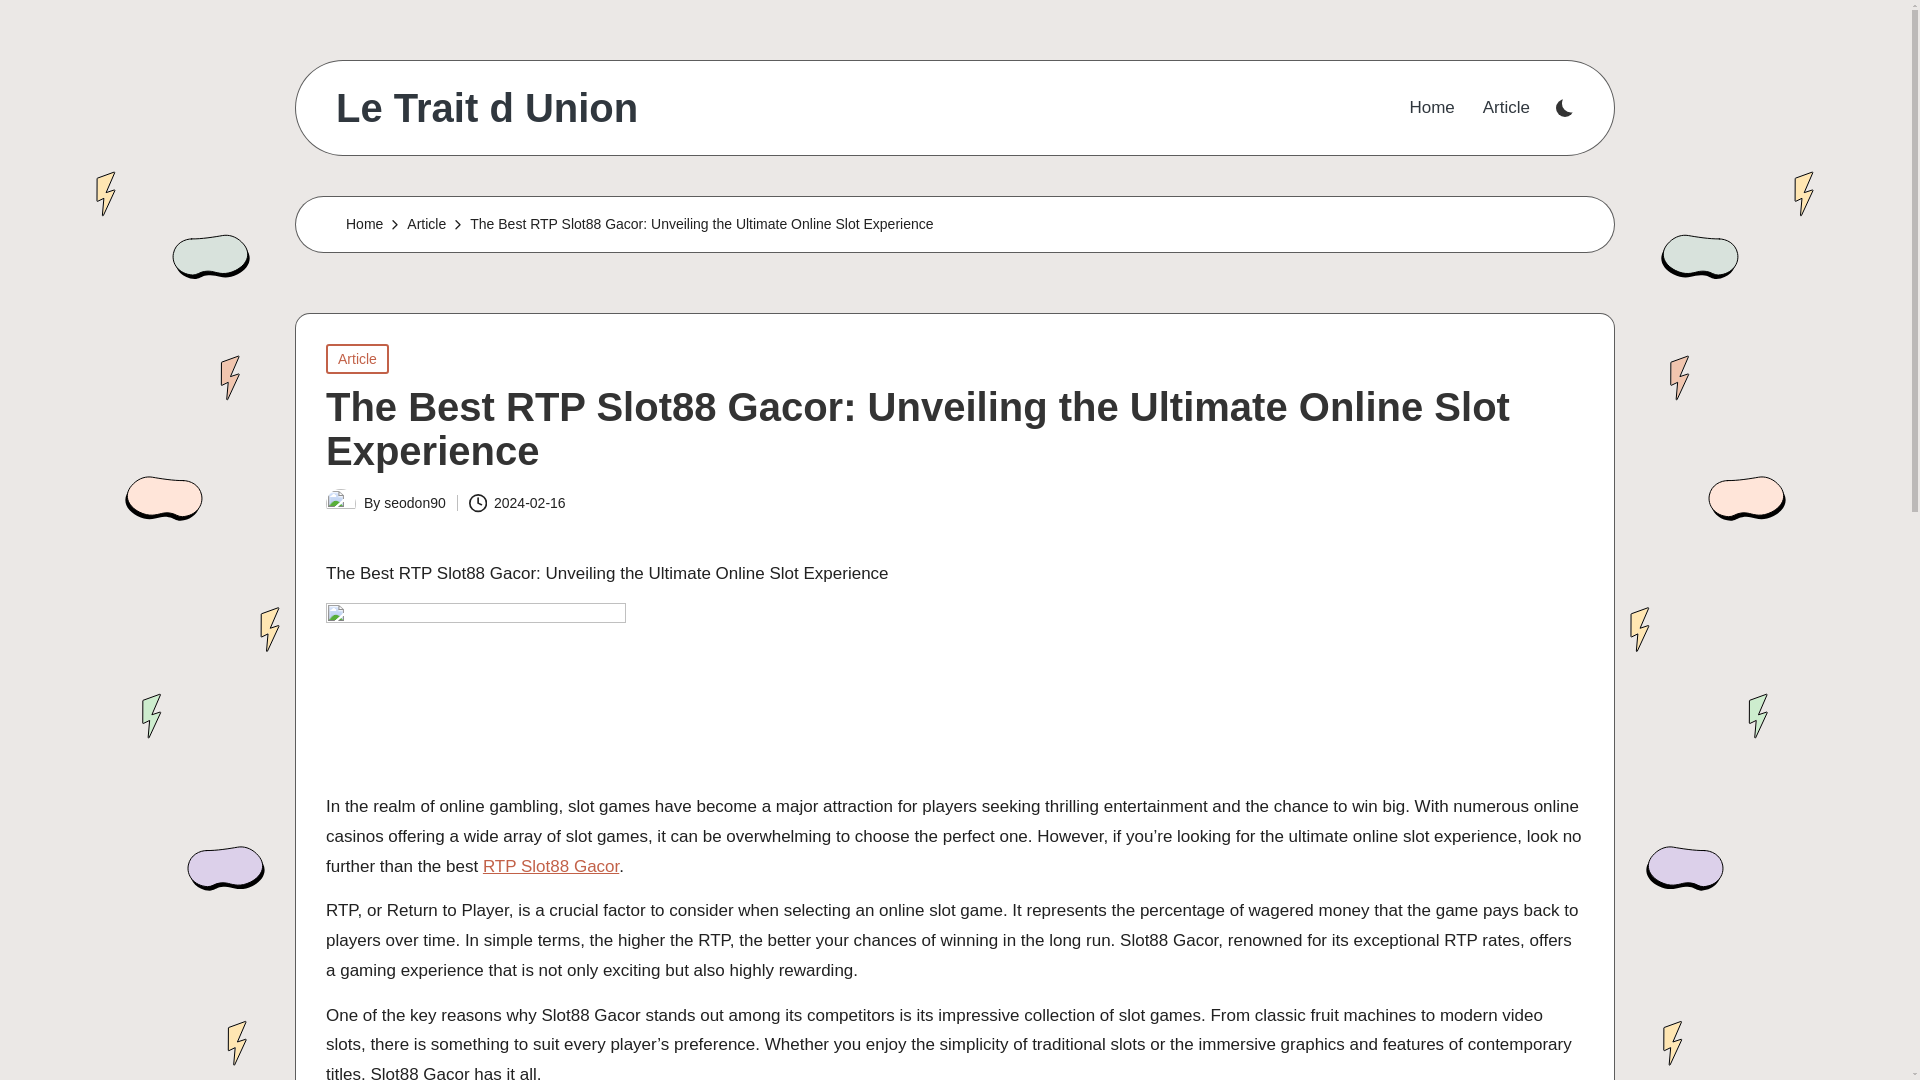 The image size is (1920, 1080). What do you see at coordinates (1506, 108) in the screenshot?
I see `Article` at bounding box center [1506, 108].